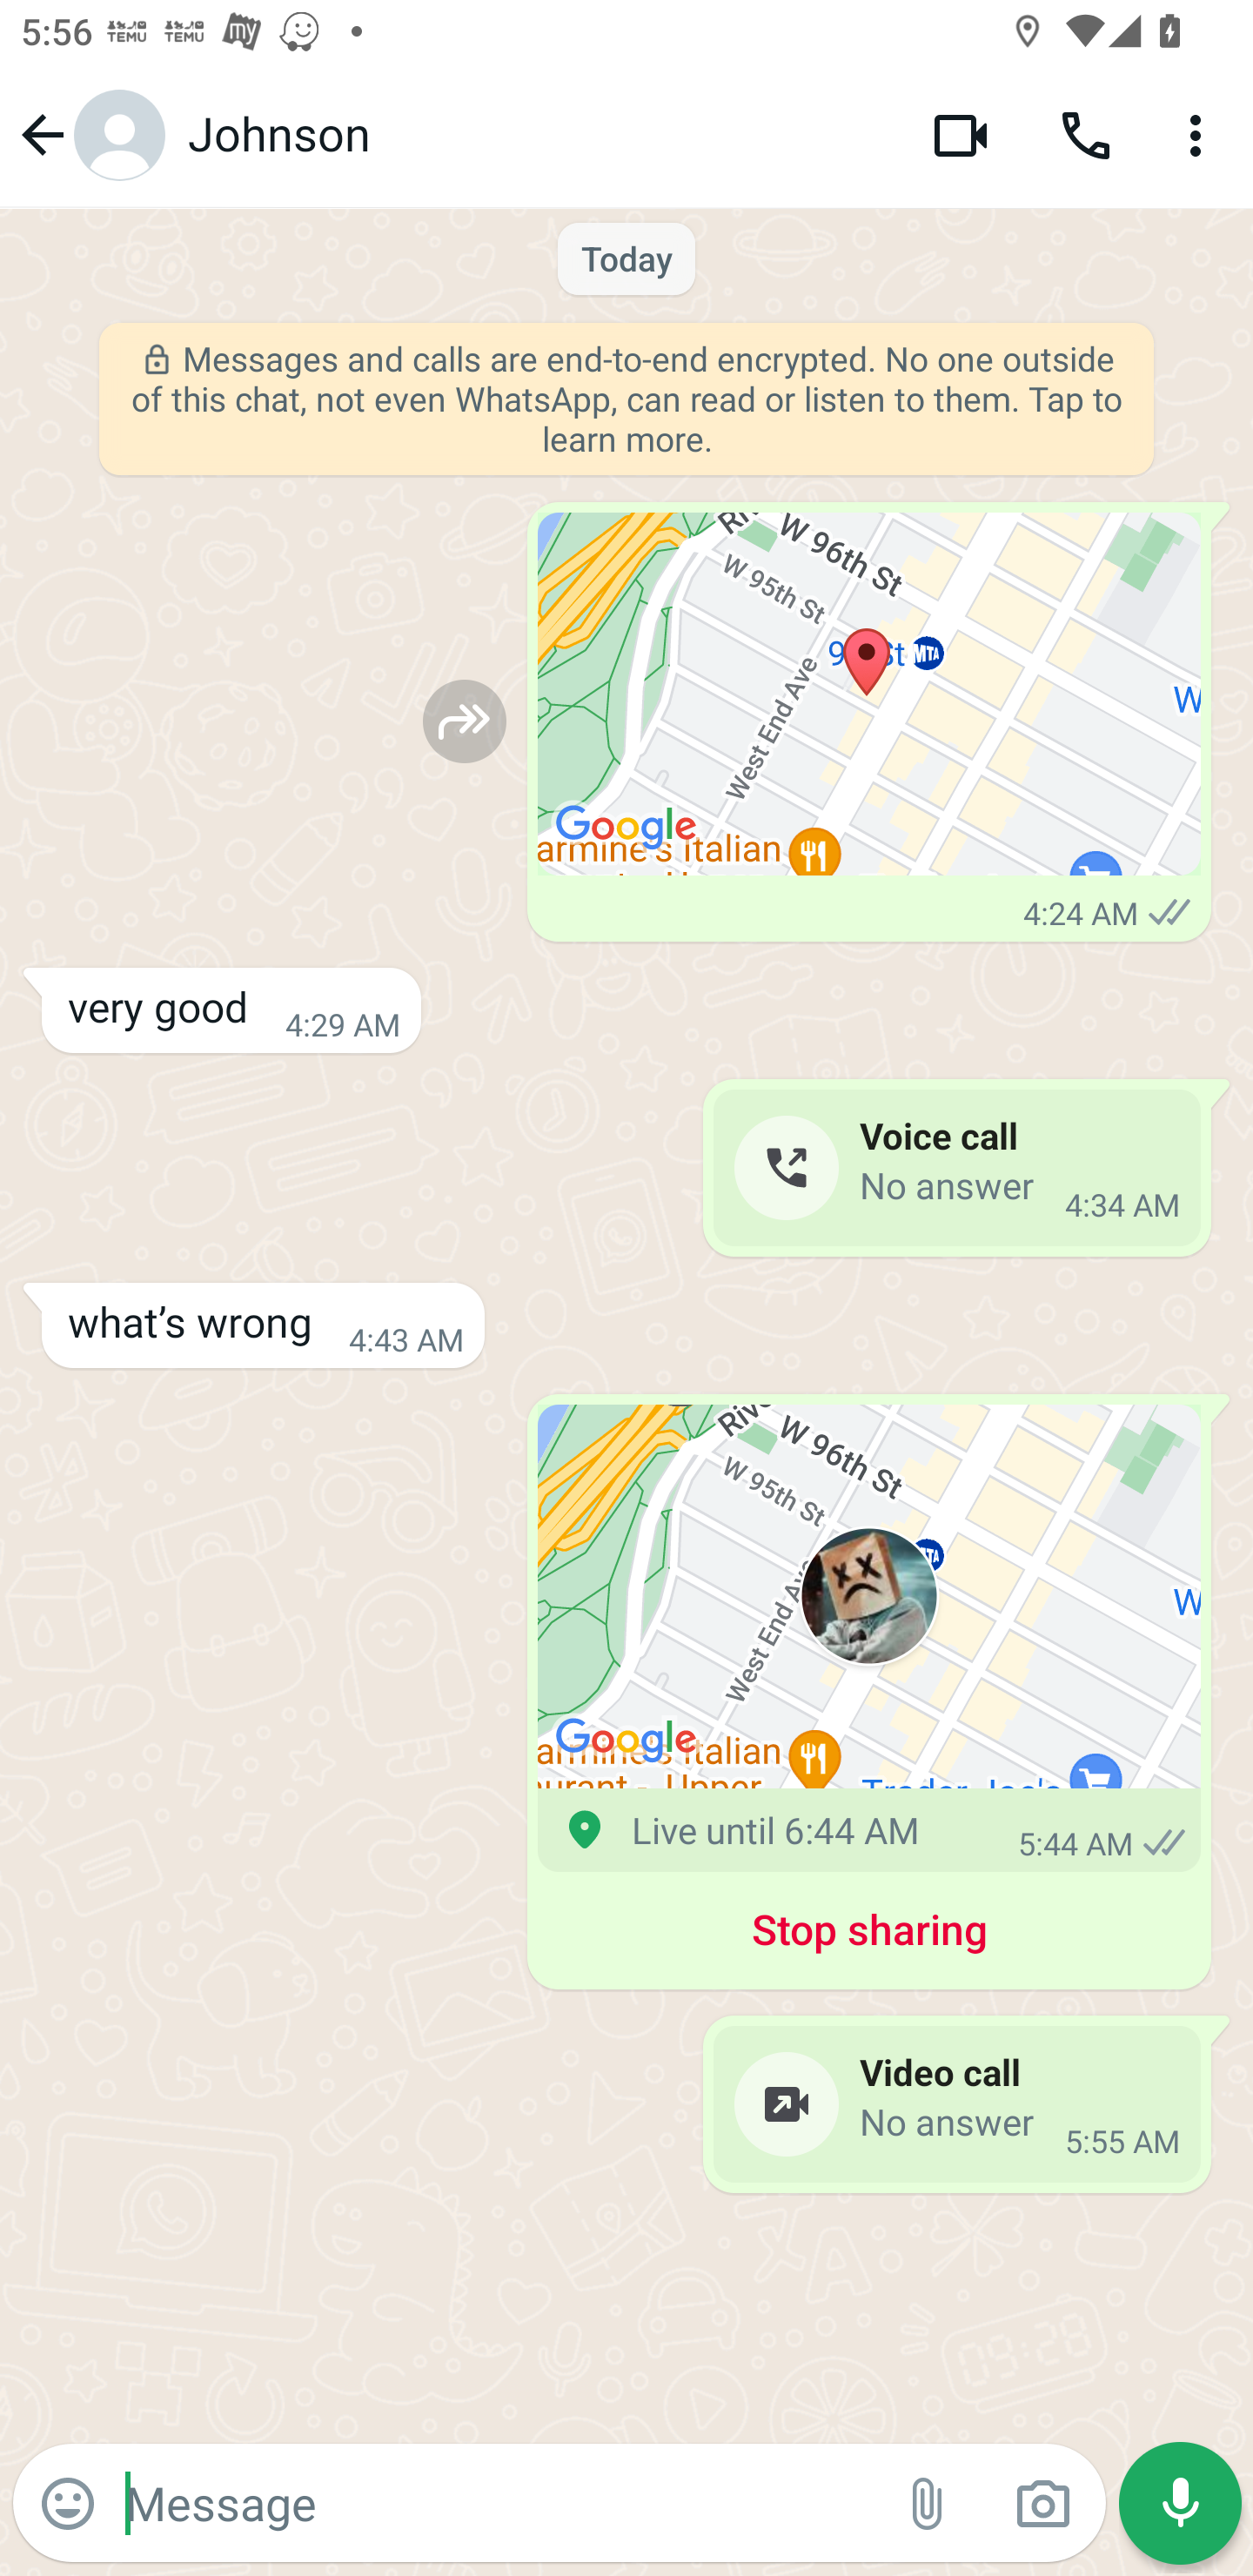  What do you see at coordinates (868, 694) in the screenshot?
I see `Location` at bounding box center [868, 694].